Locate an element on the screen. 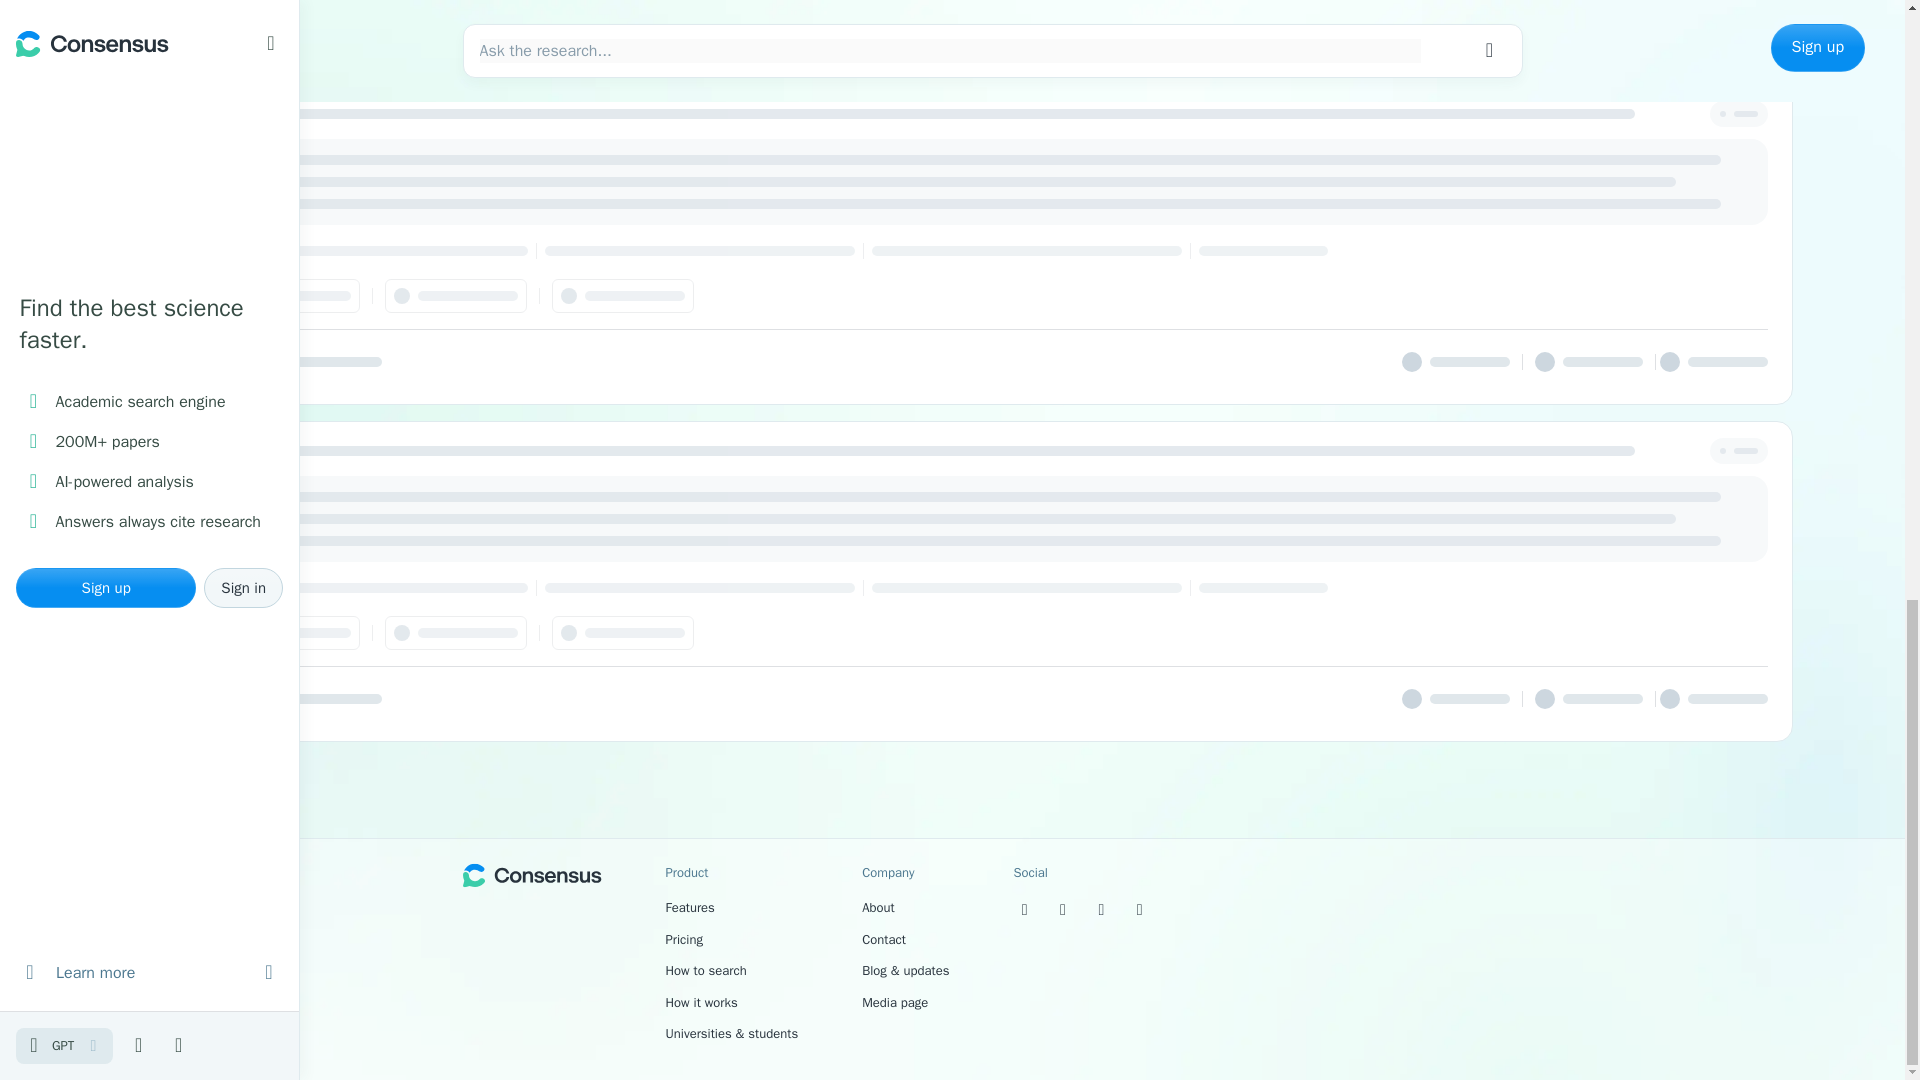 The image size is (1920, 1080). Pricing is located at coordinates (684, 939).